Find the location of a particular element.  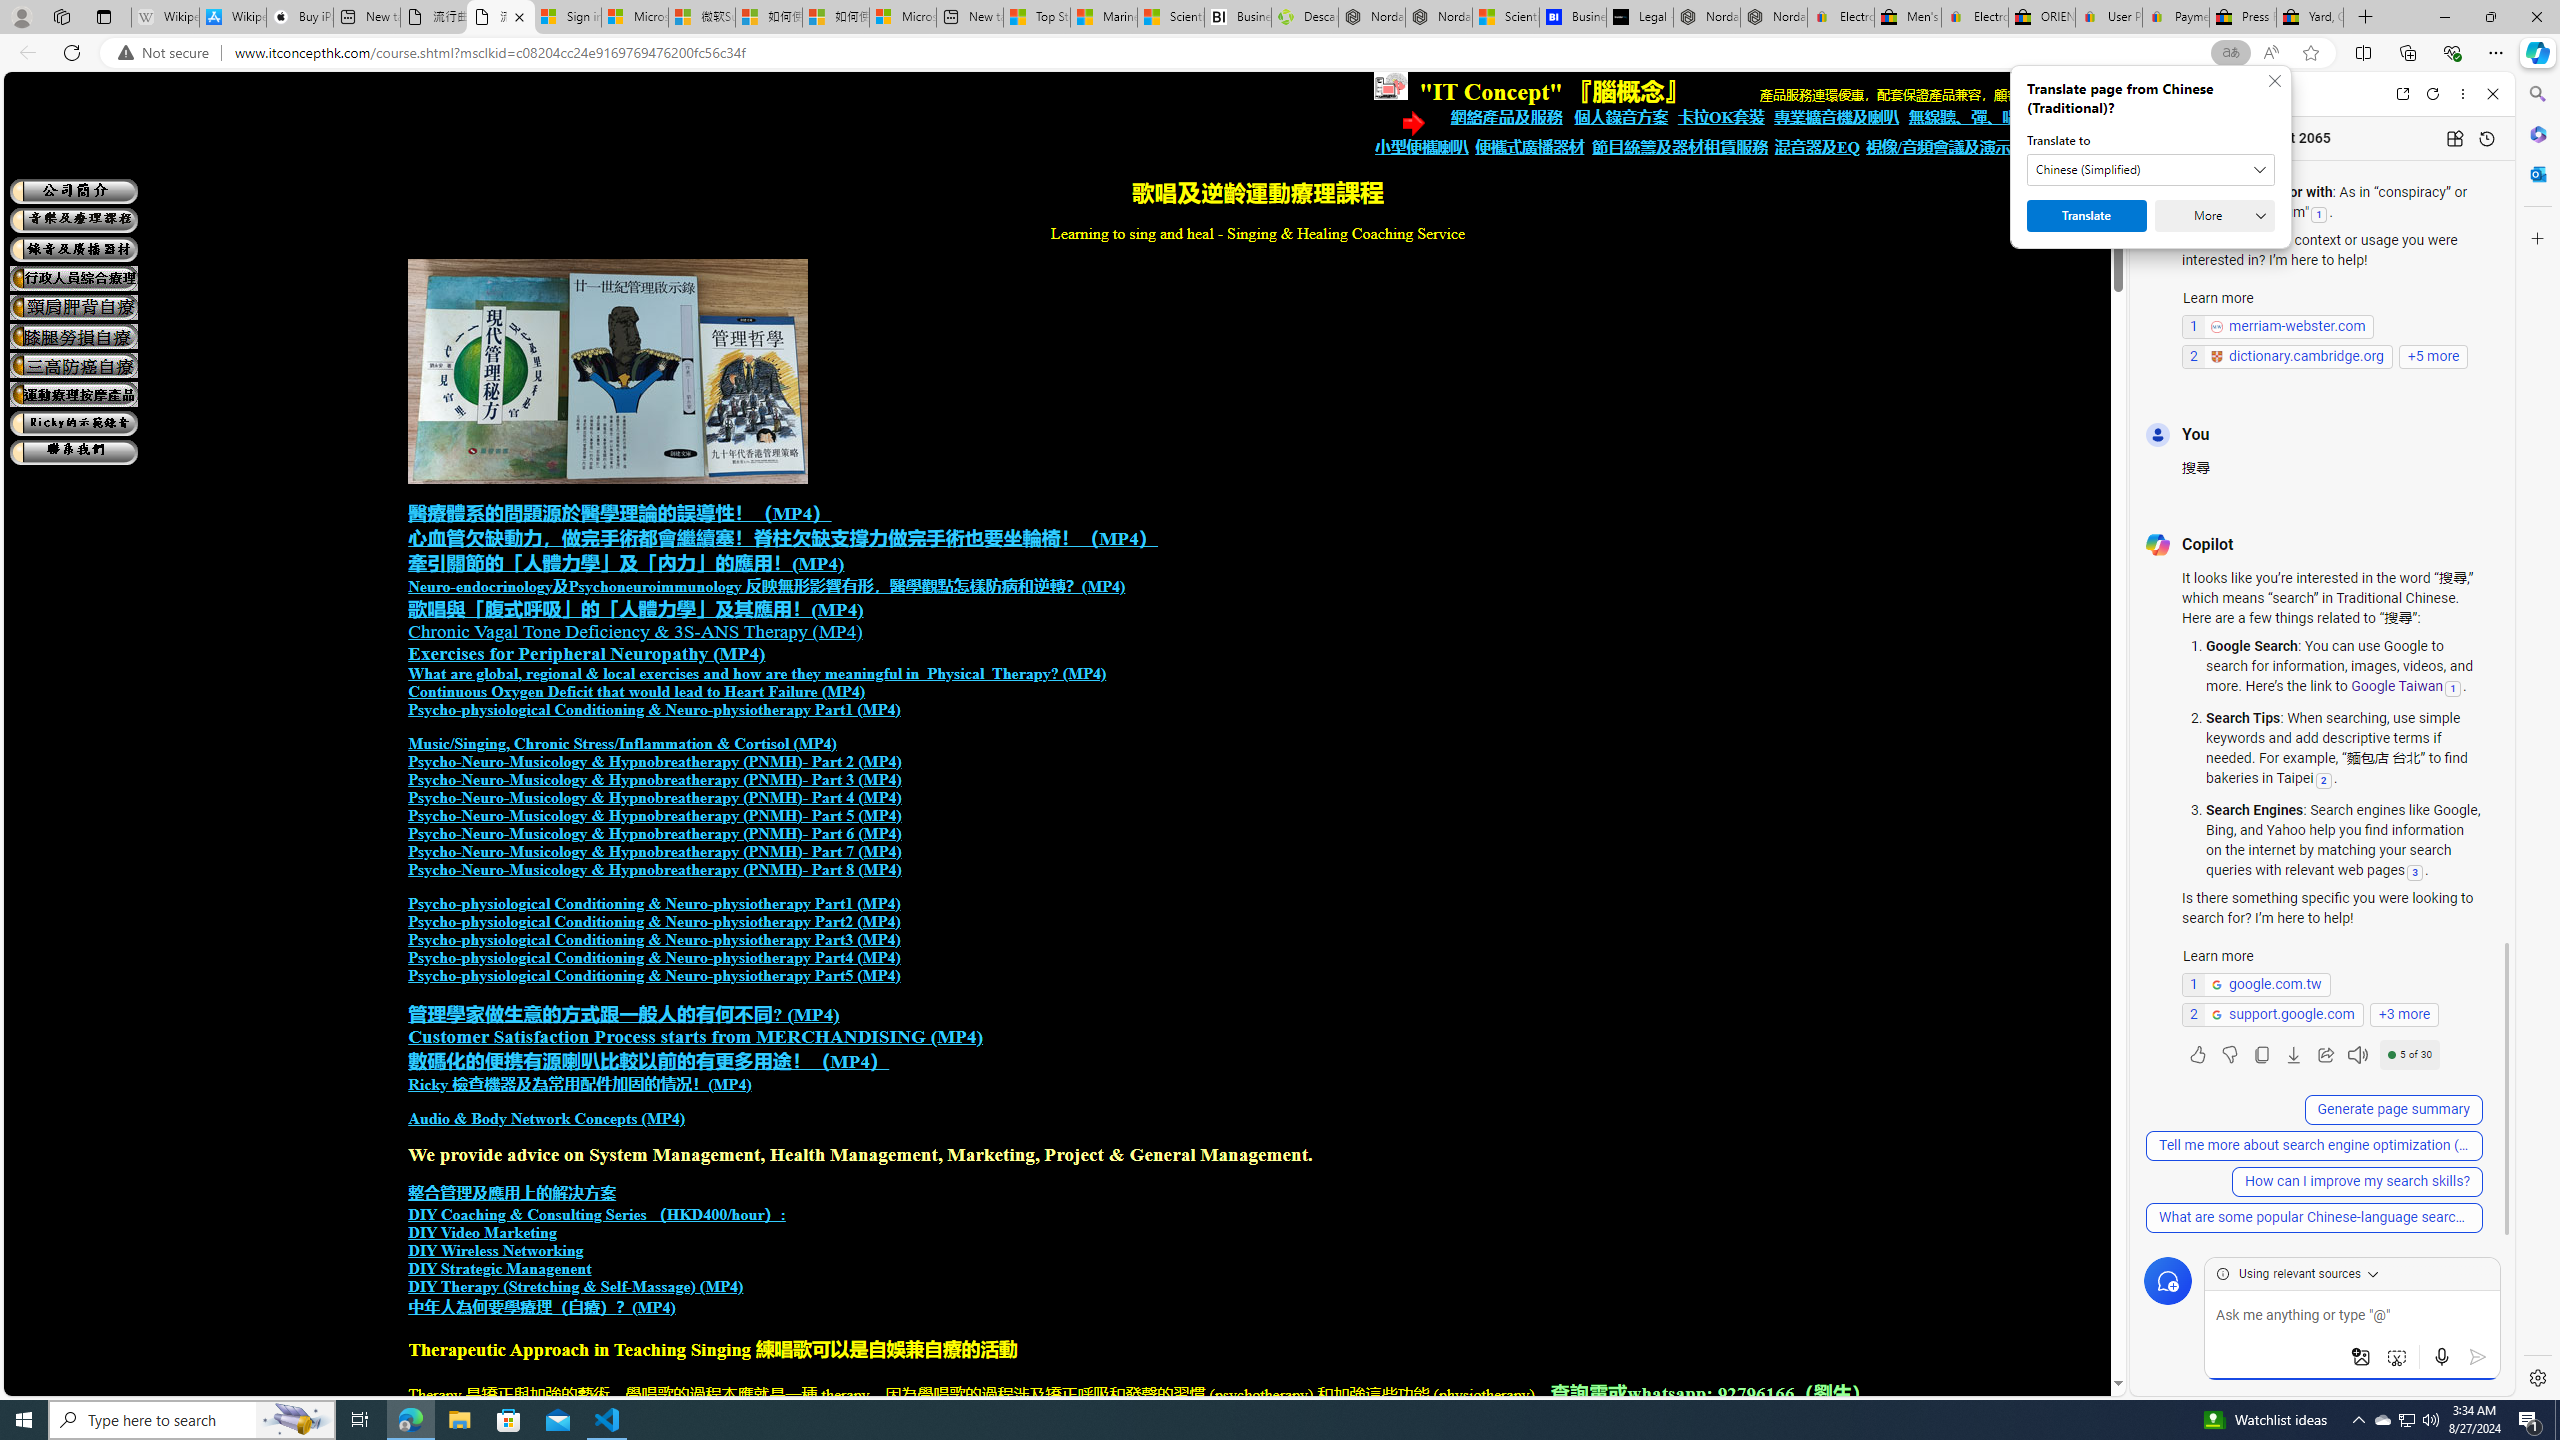

Not secure is located at coordinates (168, 53).